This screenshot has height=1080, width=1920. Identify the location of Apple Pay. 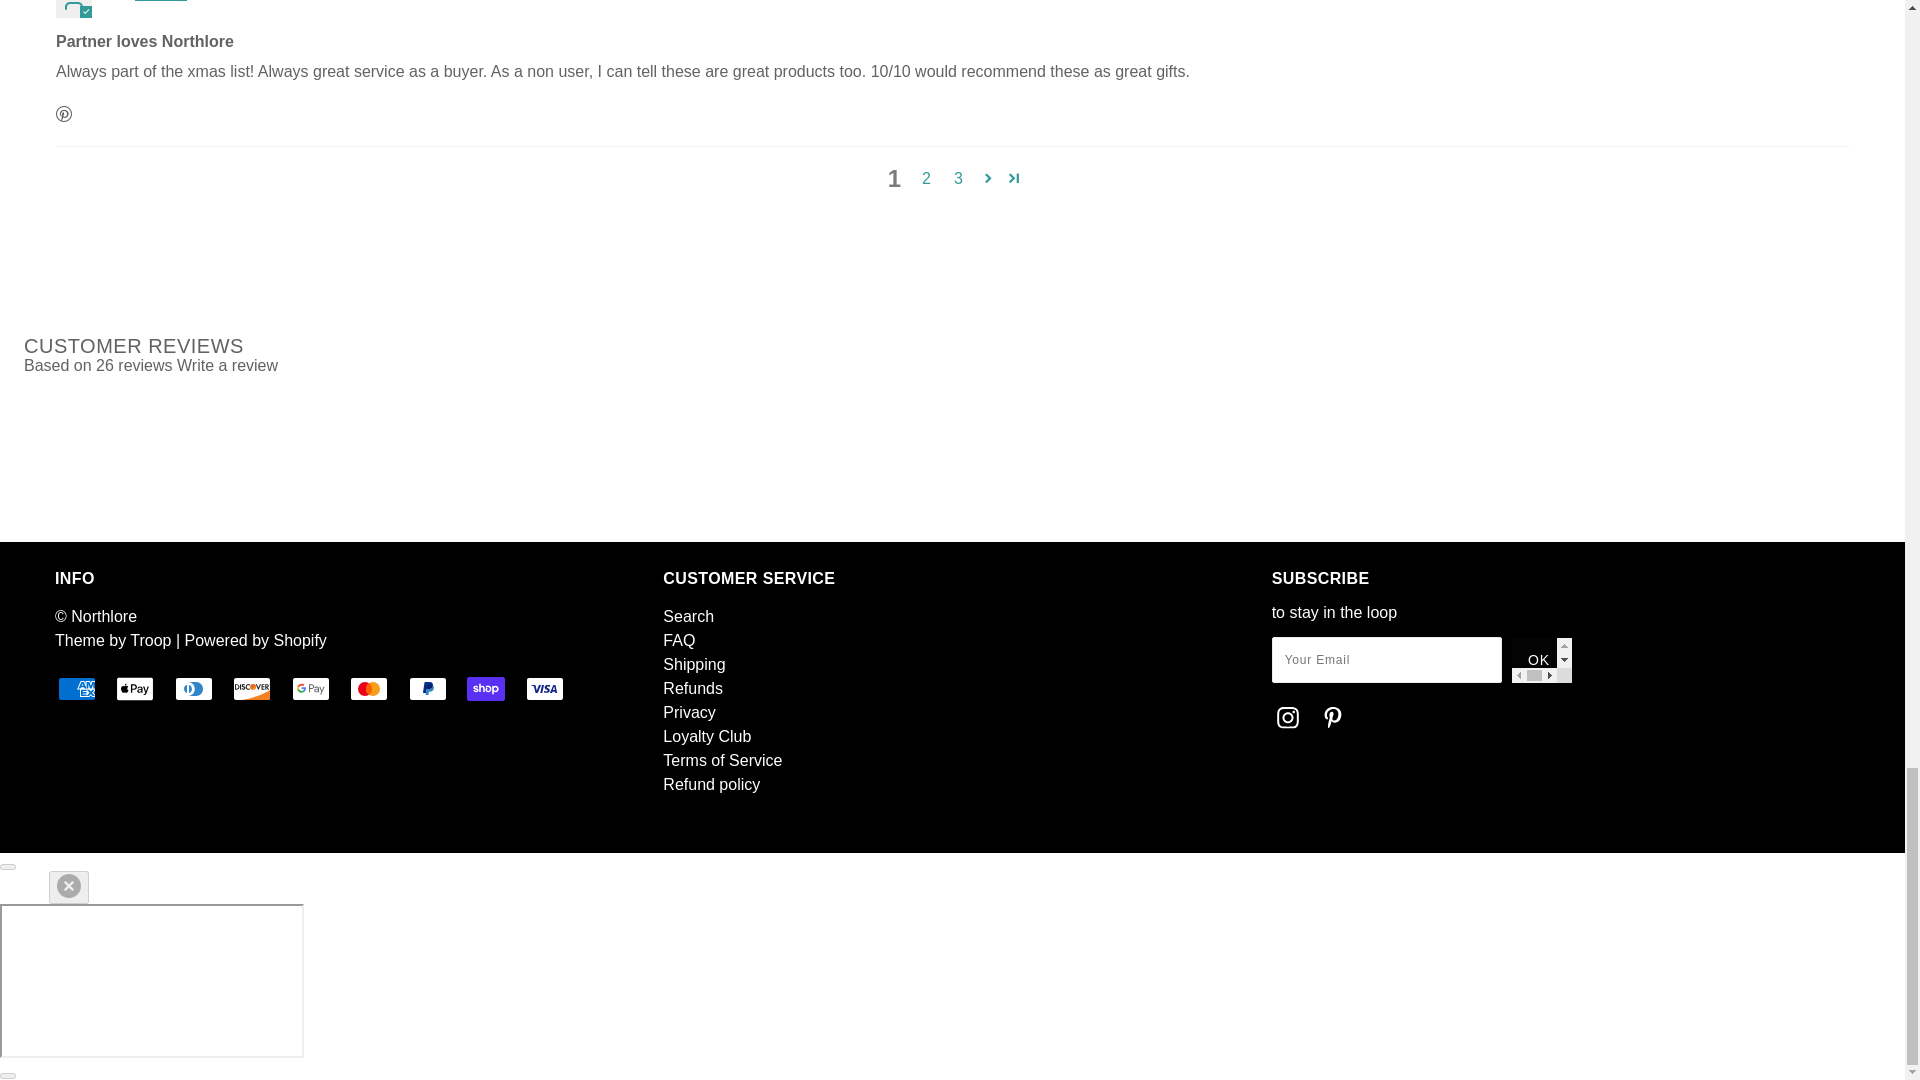
(134, 688).